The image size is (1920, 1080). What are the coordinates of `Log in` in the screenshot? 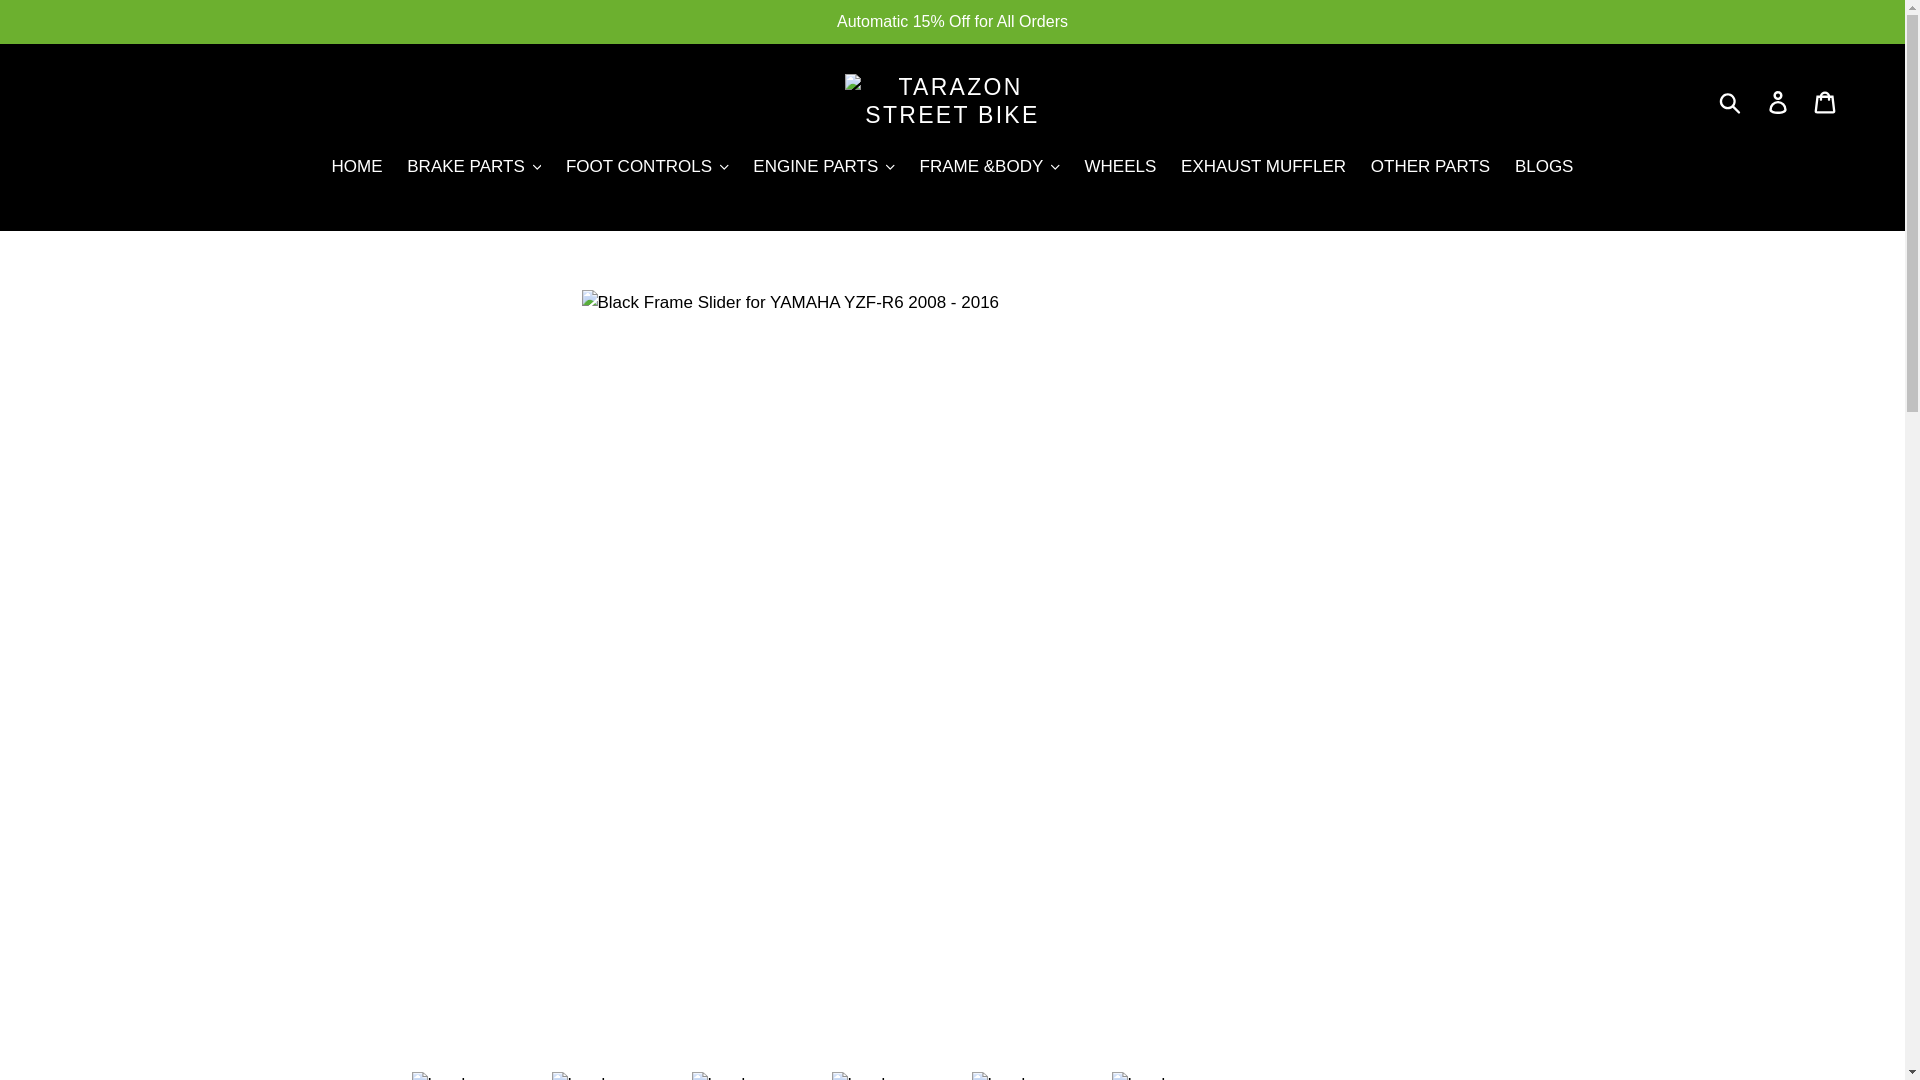 It's located at (1779, 102).